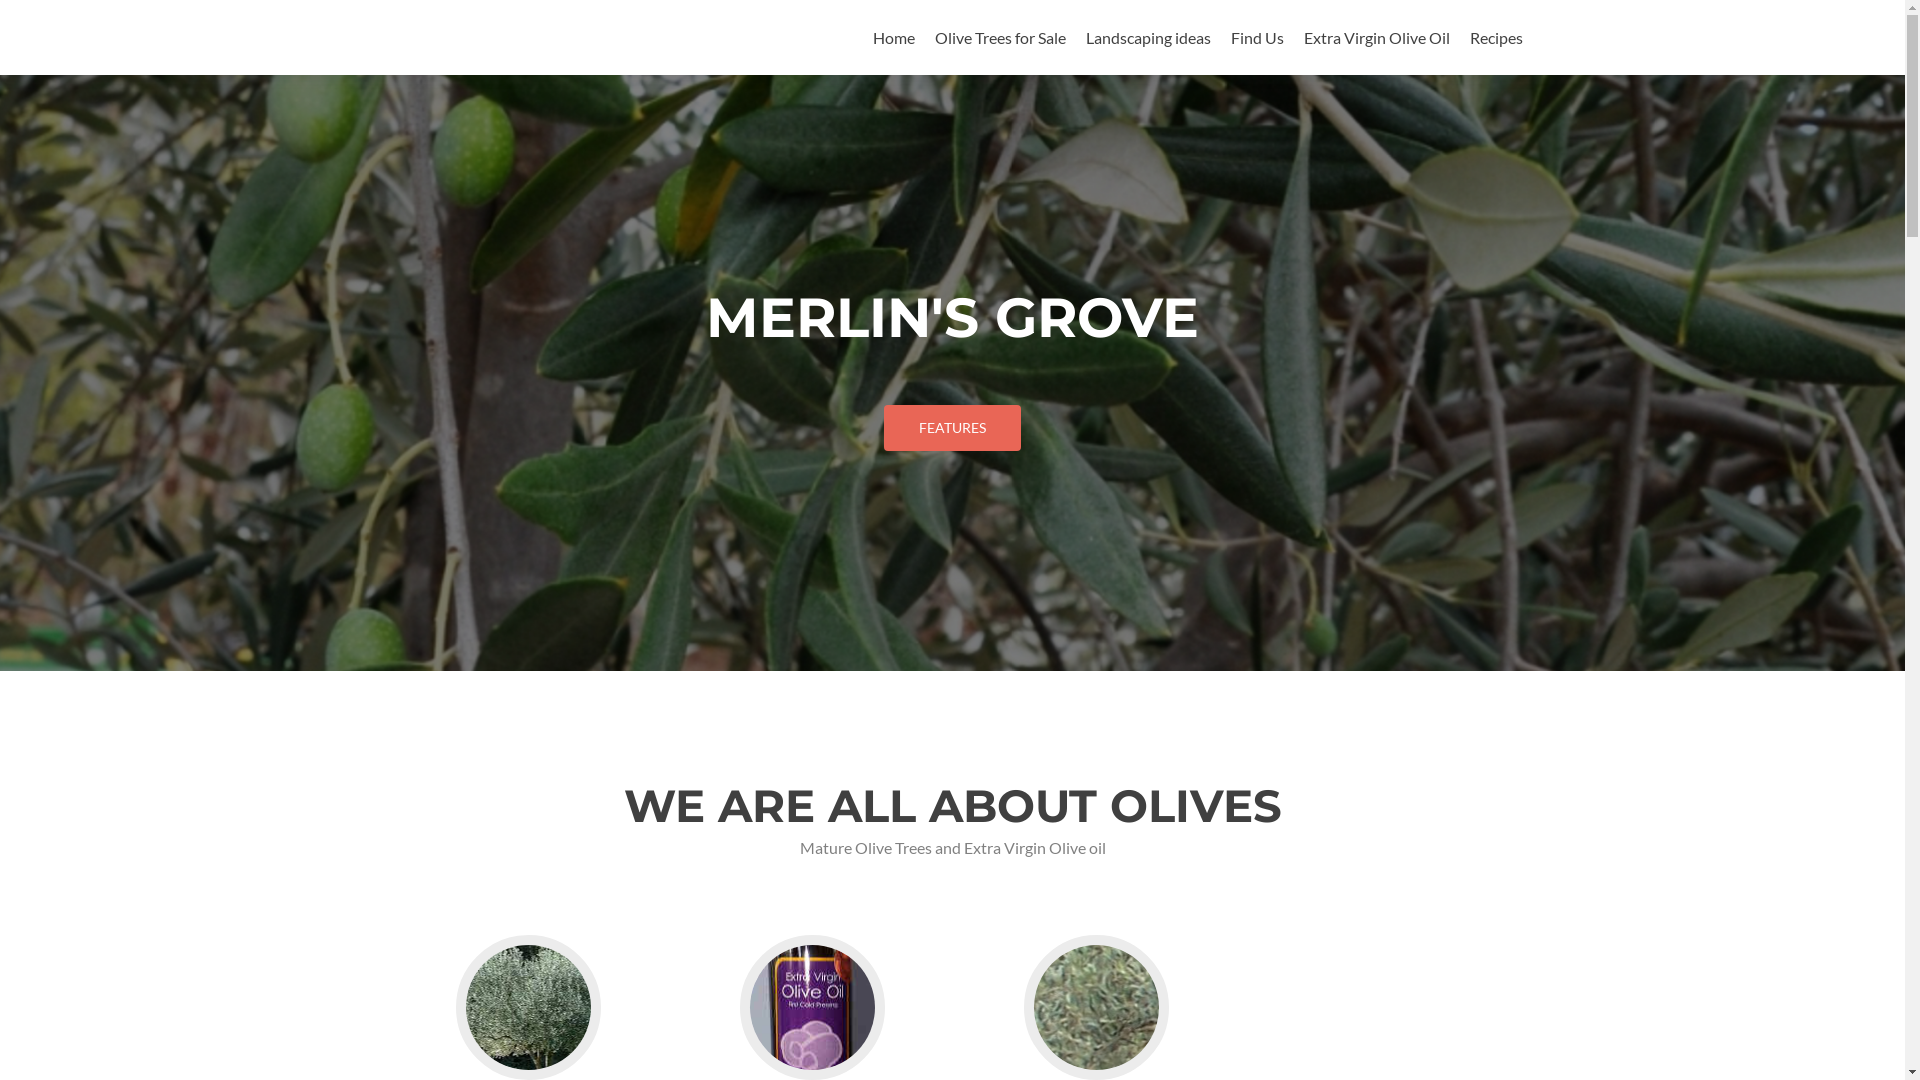 This screenshot has width=1920, height=1080. What do you see at coordinates (924, 12) in the screenshot?
I see `Skip to content` at bounding box center [924, 12].